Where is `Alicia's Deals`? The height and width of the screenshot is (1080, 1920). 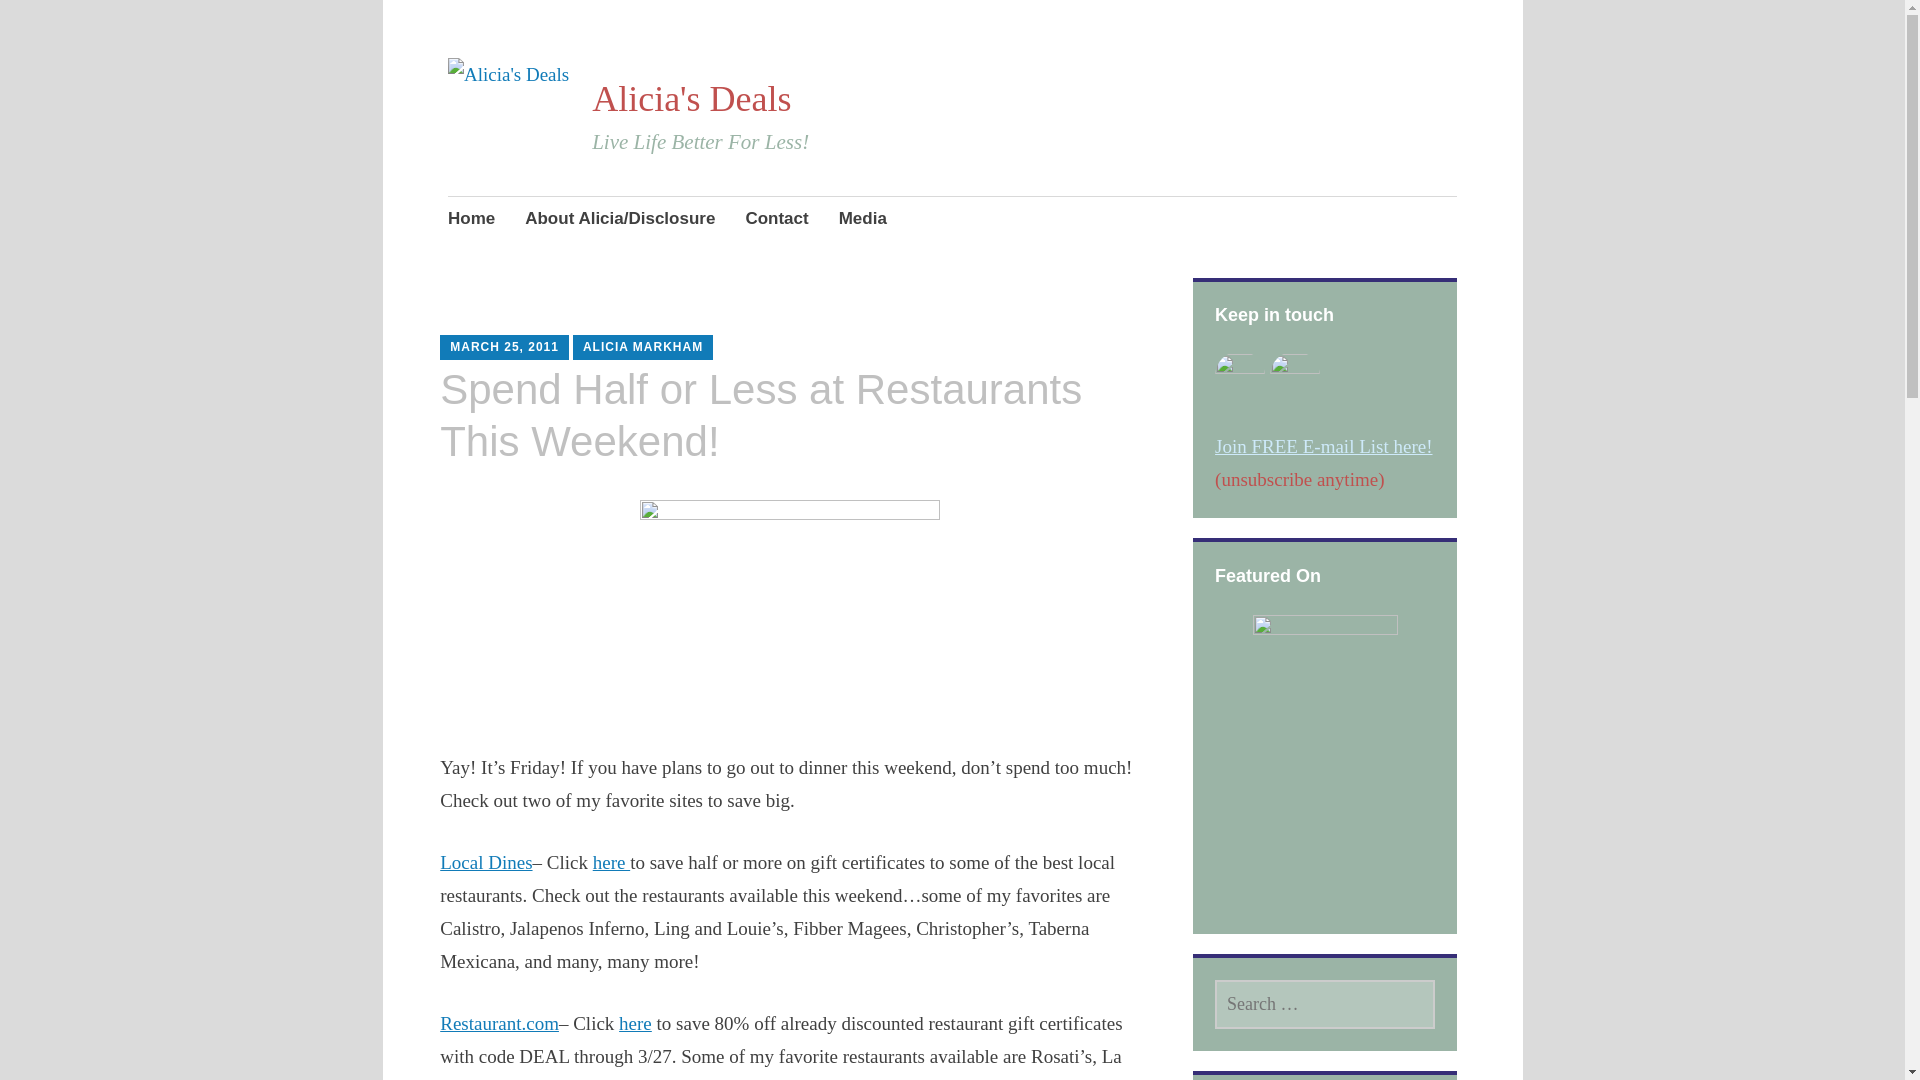 Alicia's Deals is located at coordinates (691, 98).